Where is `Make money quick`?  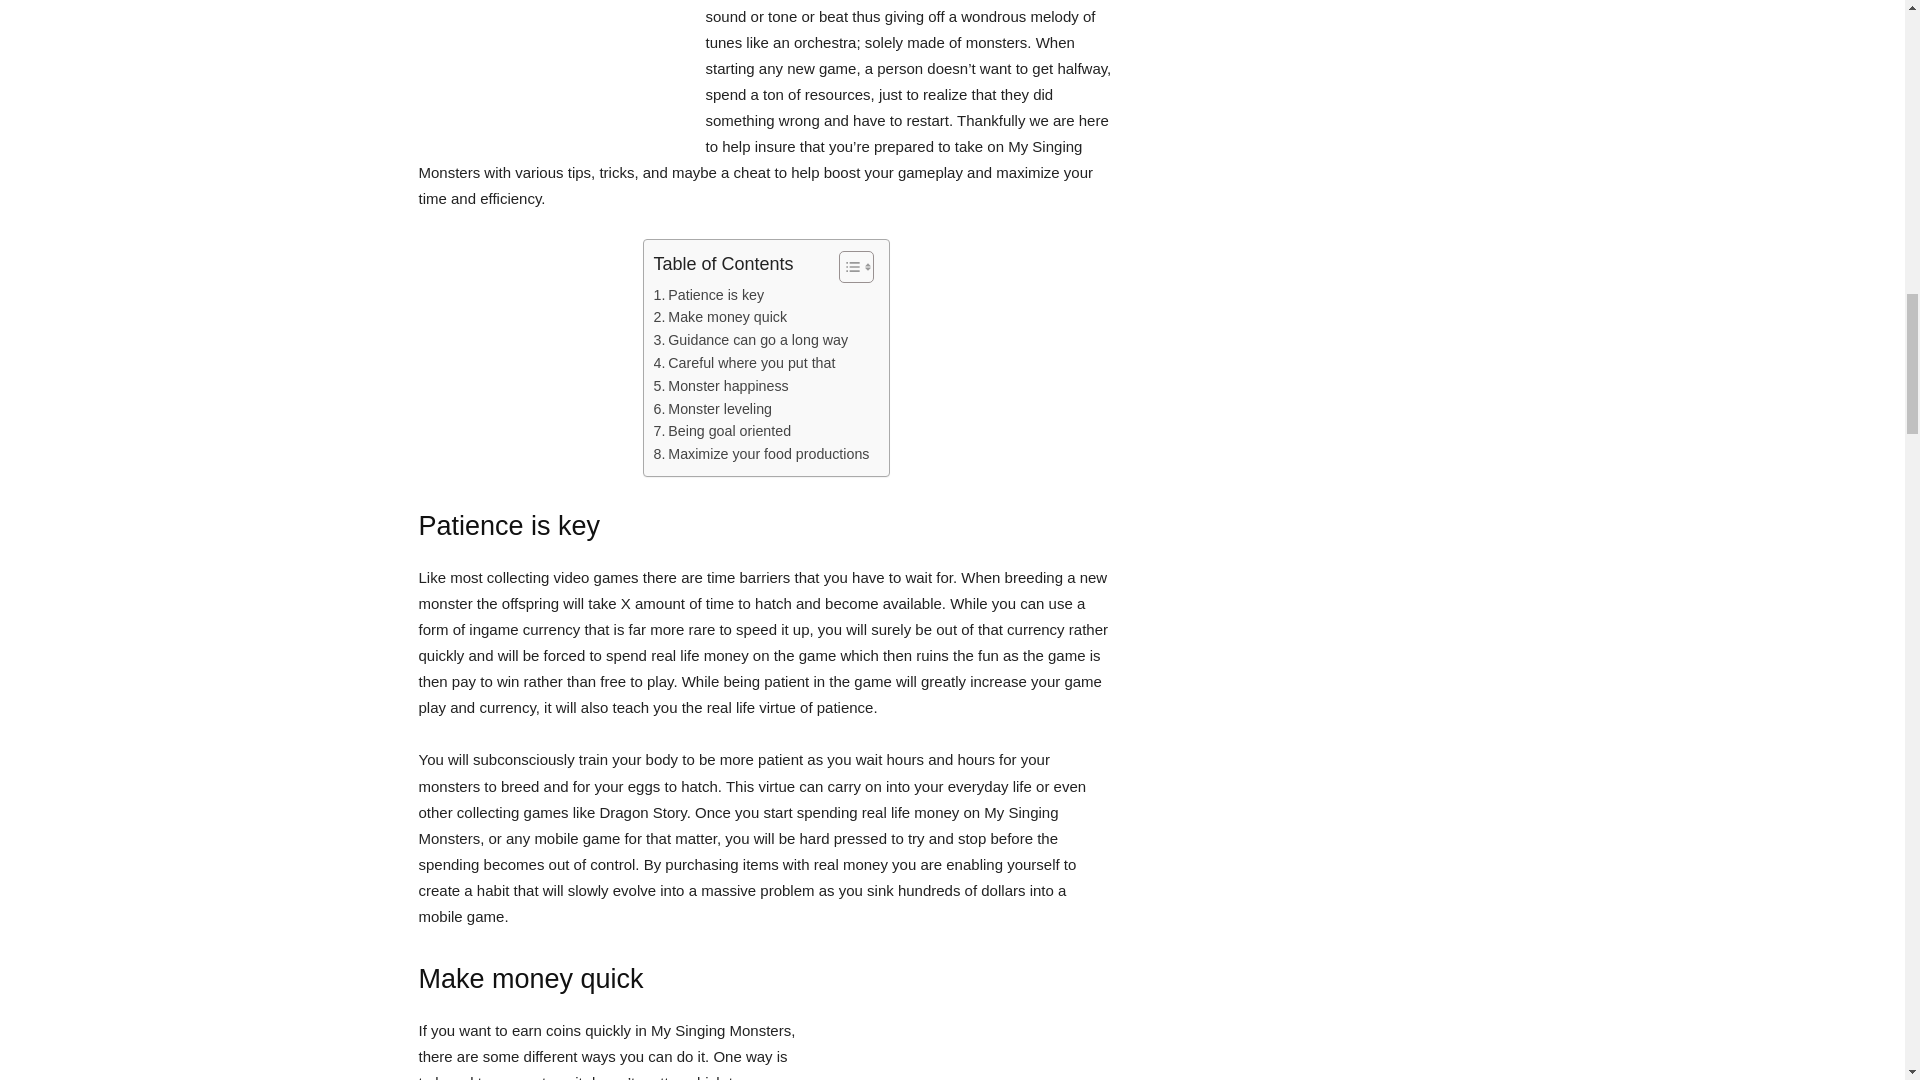 Make money quick is located at coordinates (720, 317).